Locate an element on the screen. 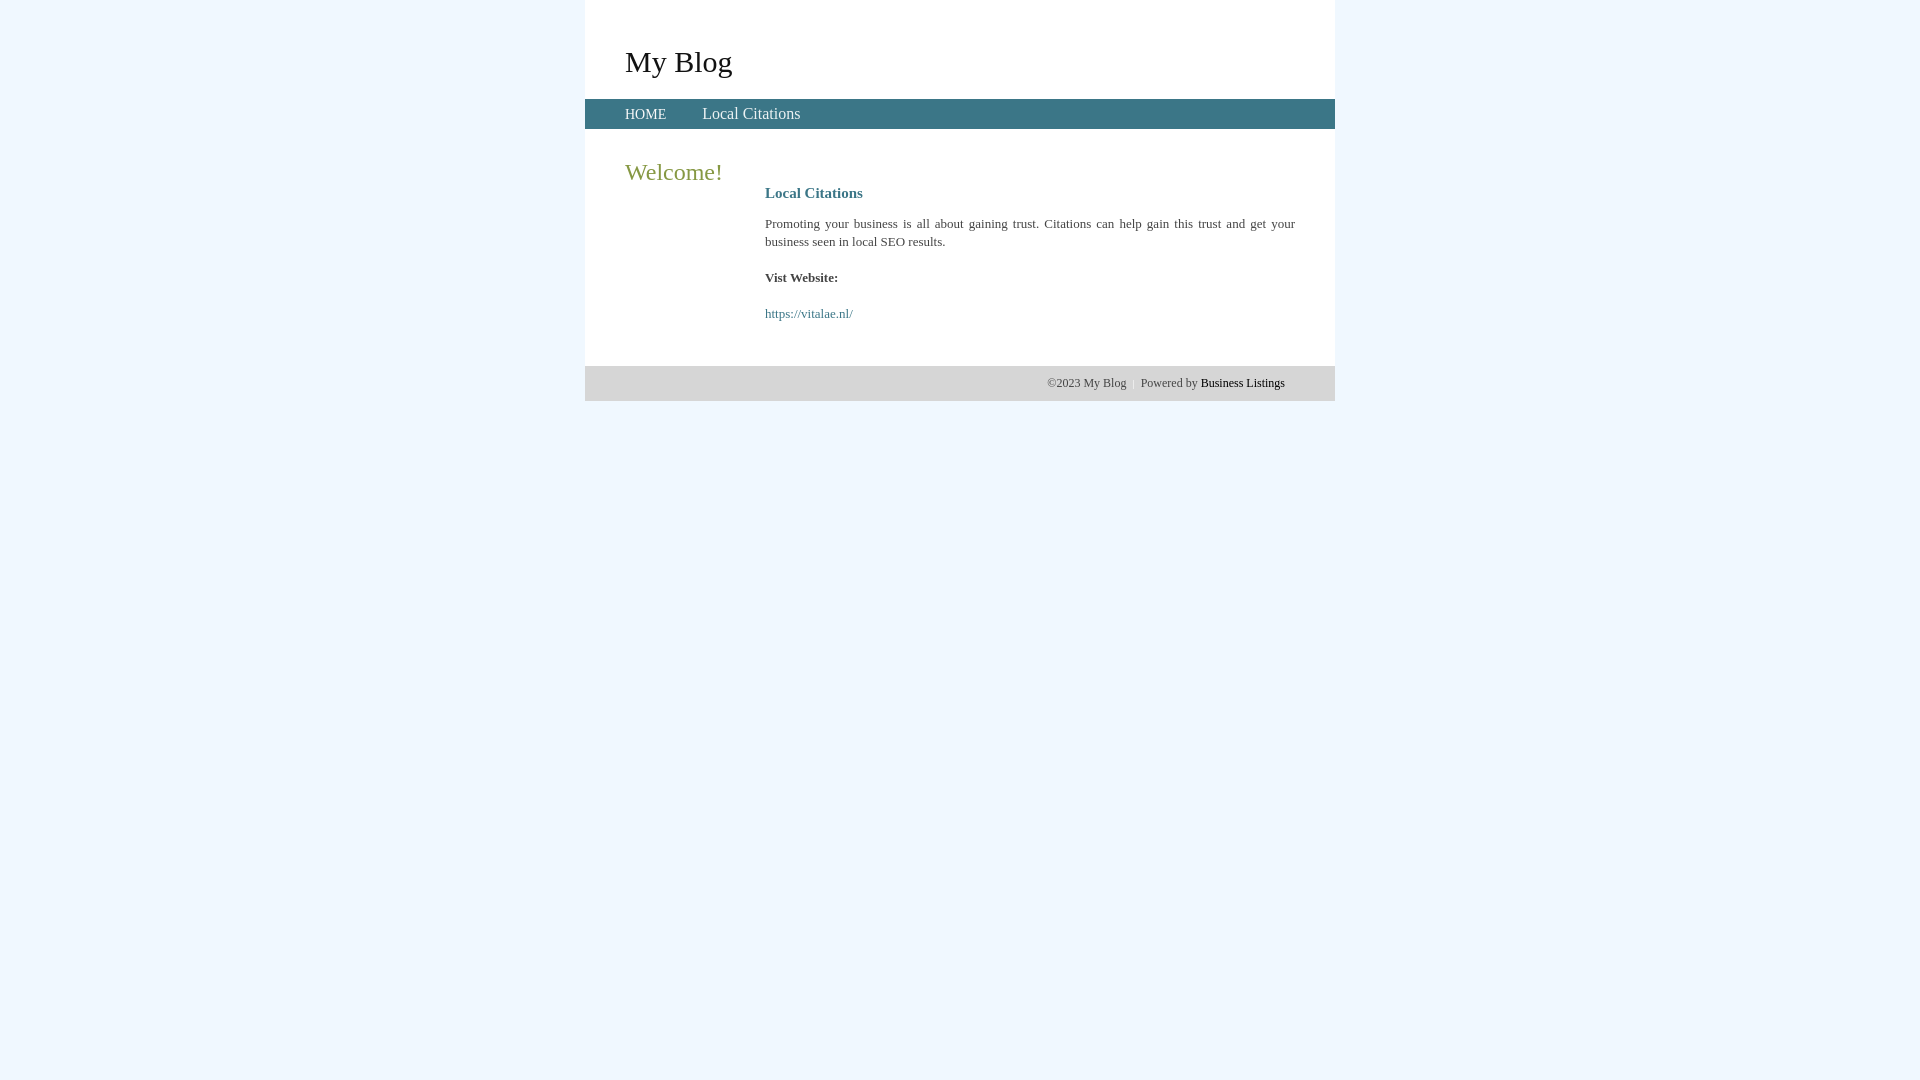 This screenshot has height=1080, width=1920. My Blog is located at coordinates (679, 61).